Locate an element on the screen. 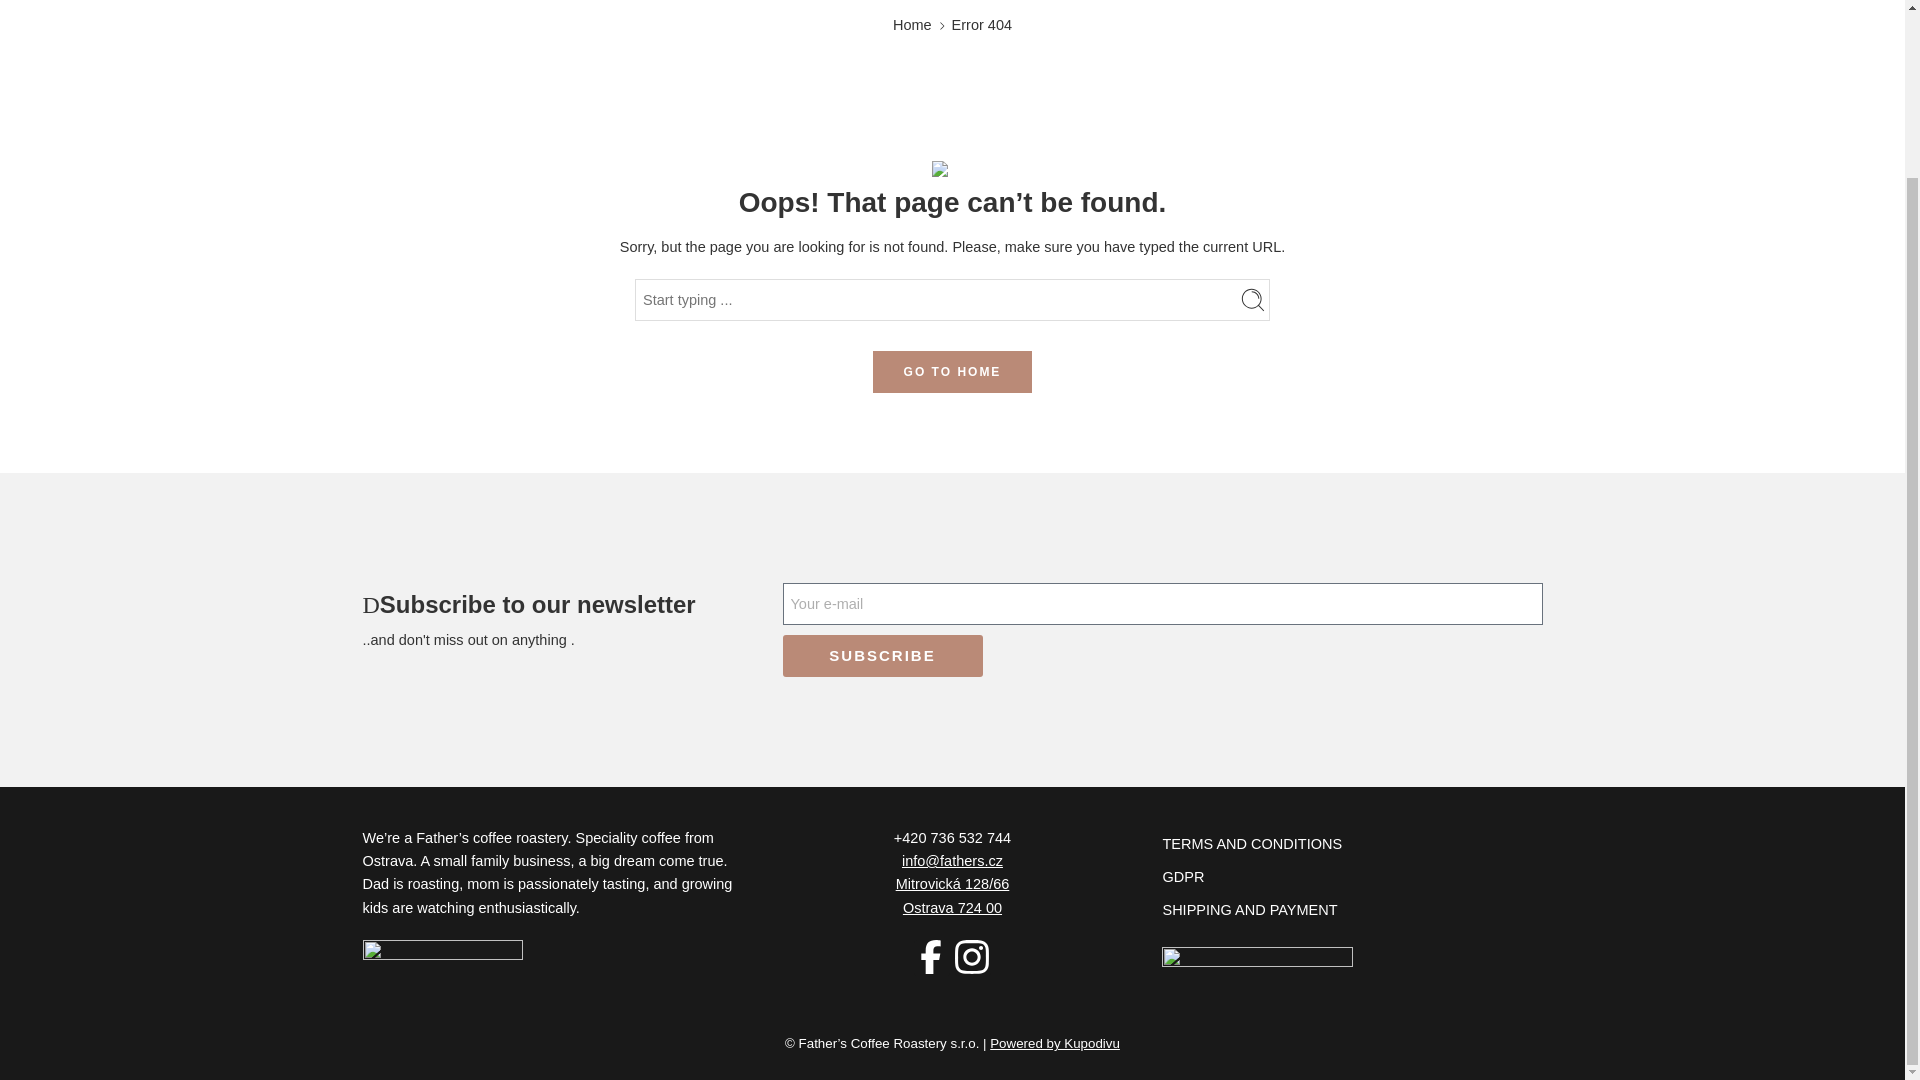 The image size is (1920, 1080). SUBSCRIBE is located at coordinates (881, 656).